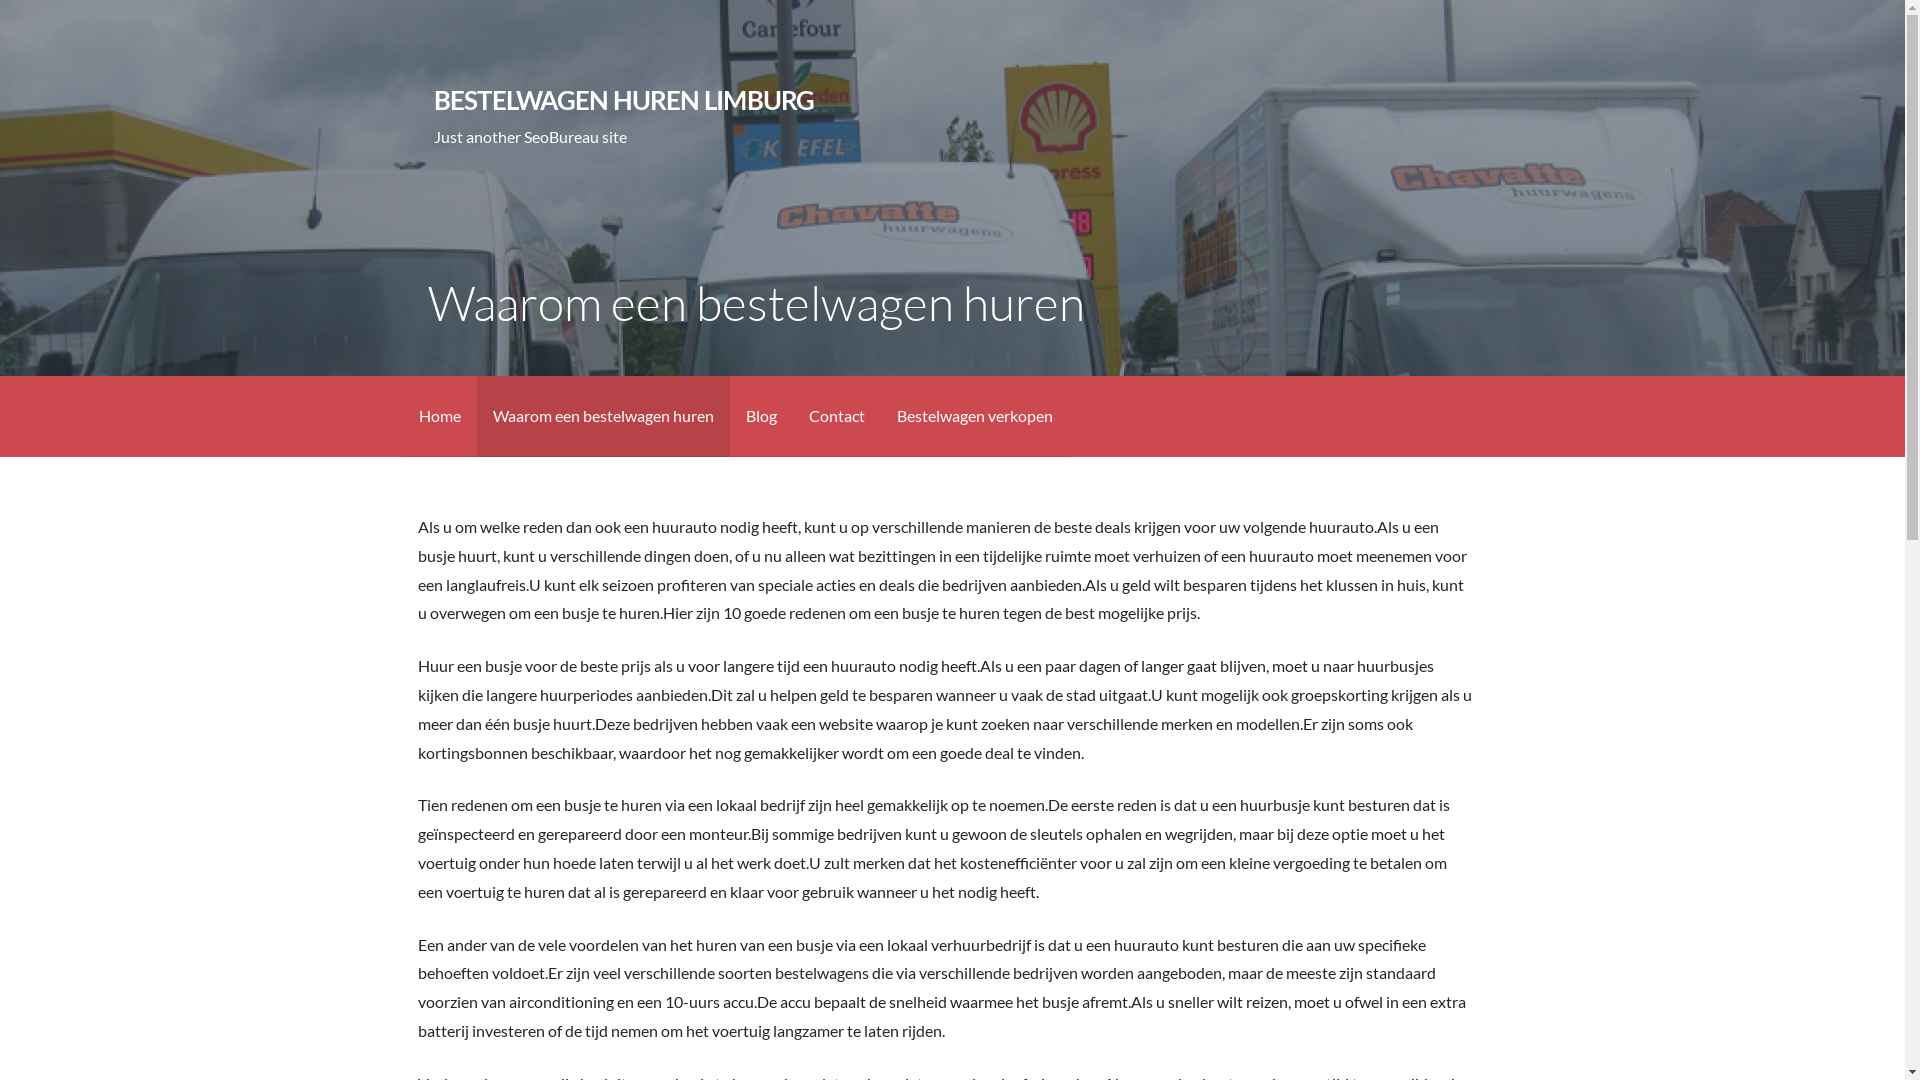  Describe the element at coordinates (624, 100) in the screenshot. I see `BESTELWAGEN HUREN LIMBURG` at that location.